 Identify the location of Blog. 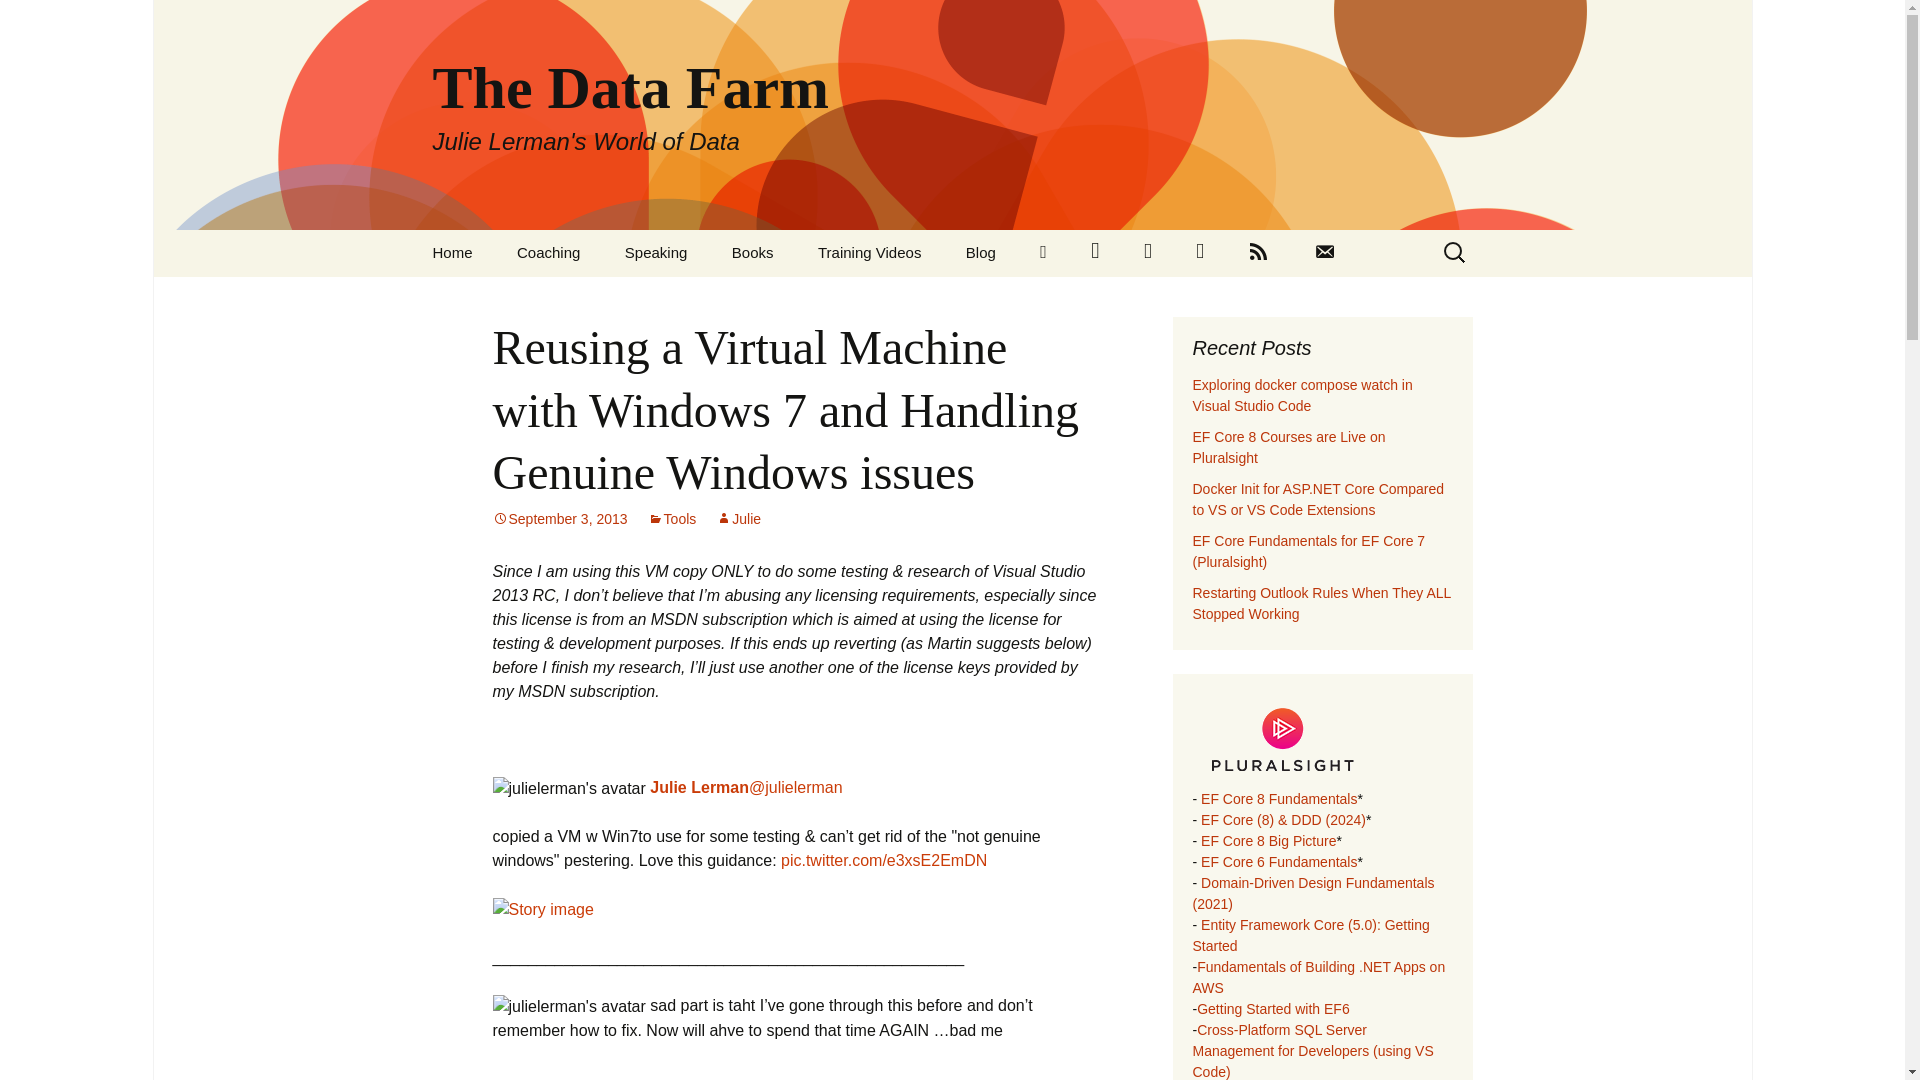
(980, 252).